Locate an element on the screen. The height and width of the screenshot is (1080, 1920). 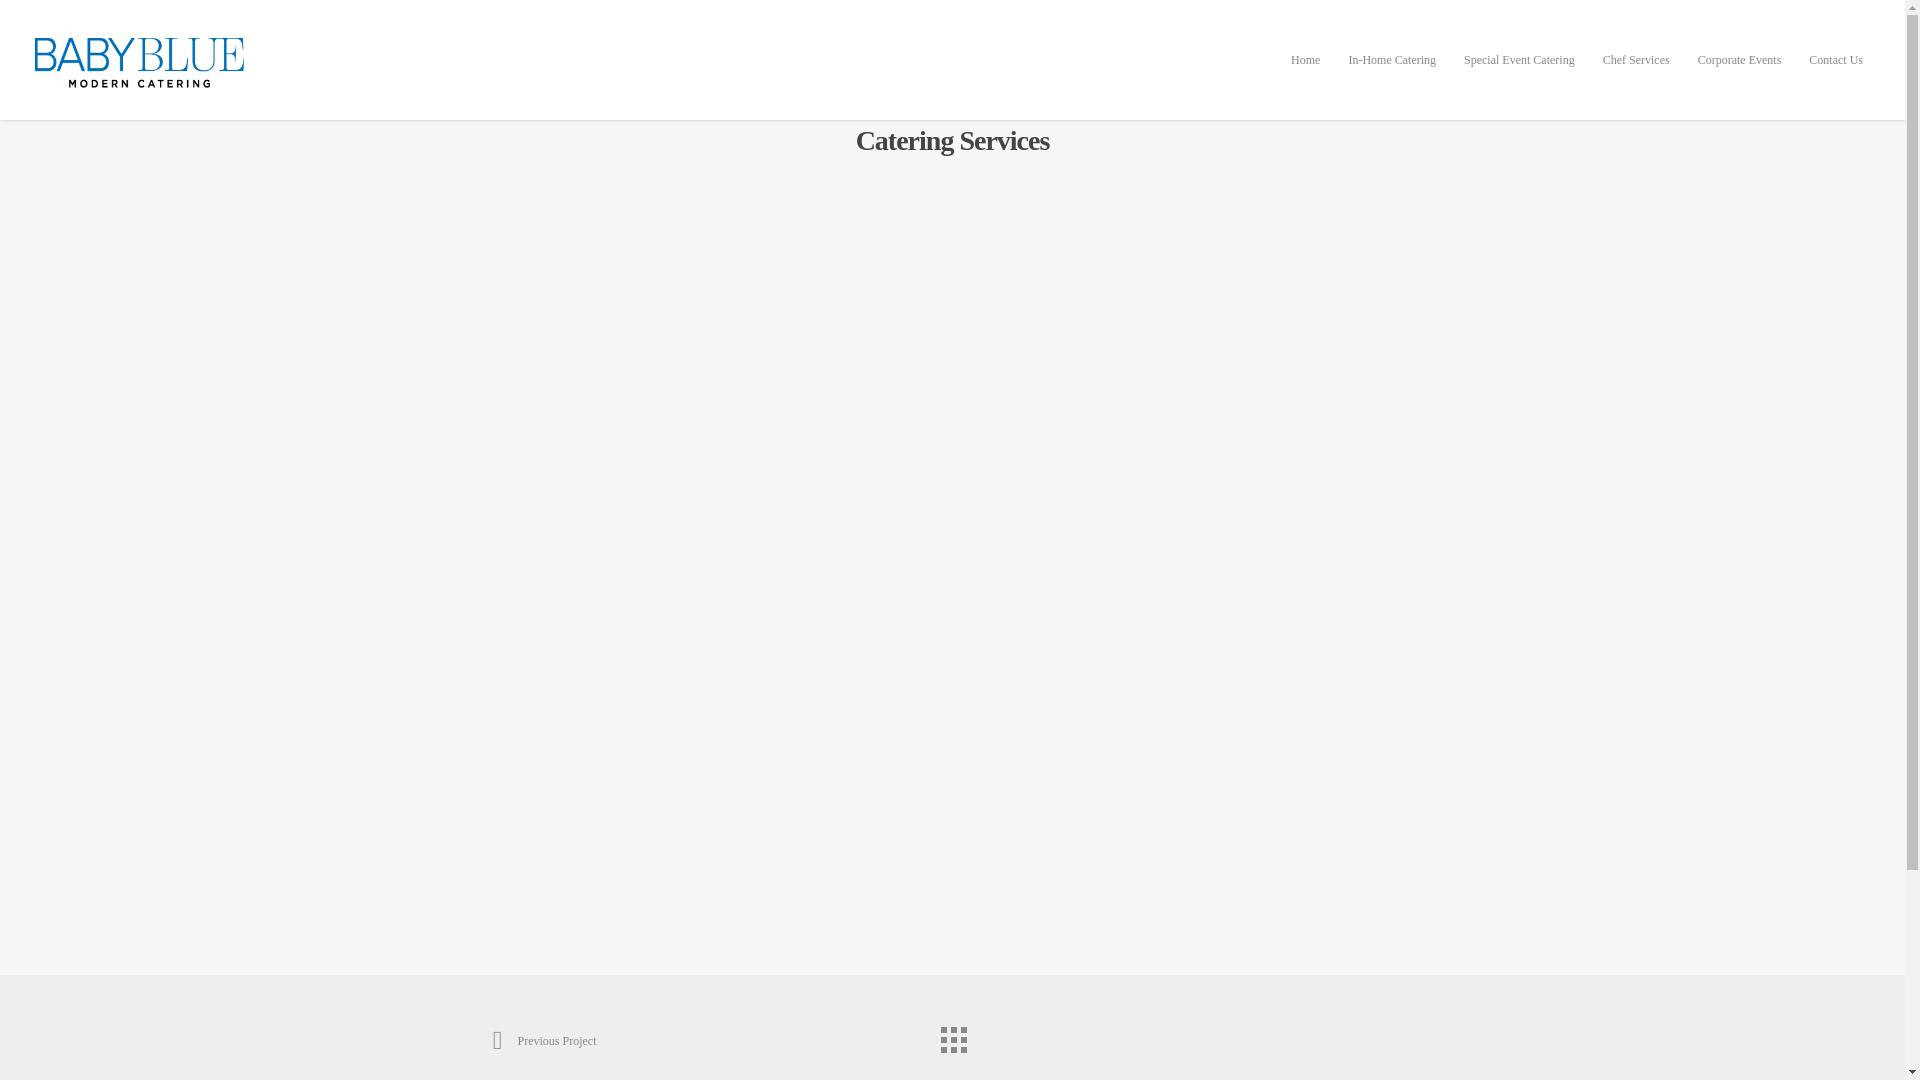
Chef Services is located at coordinates (1636, 74).